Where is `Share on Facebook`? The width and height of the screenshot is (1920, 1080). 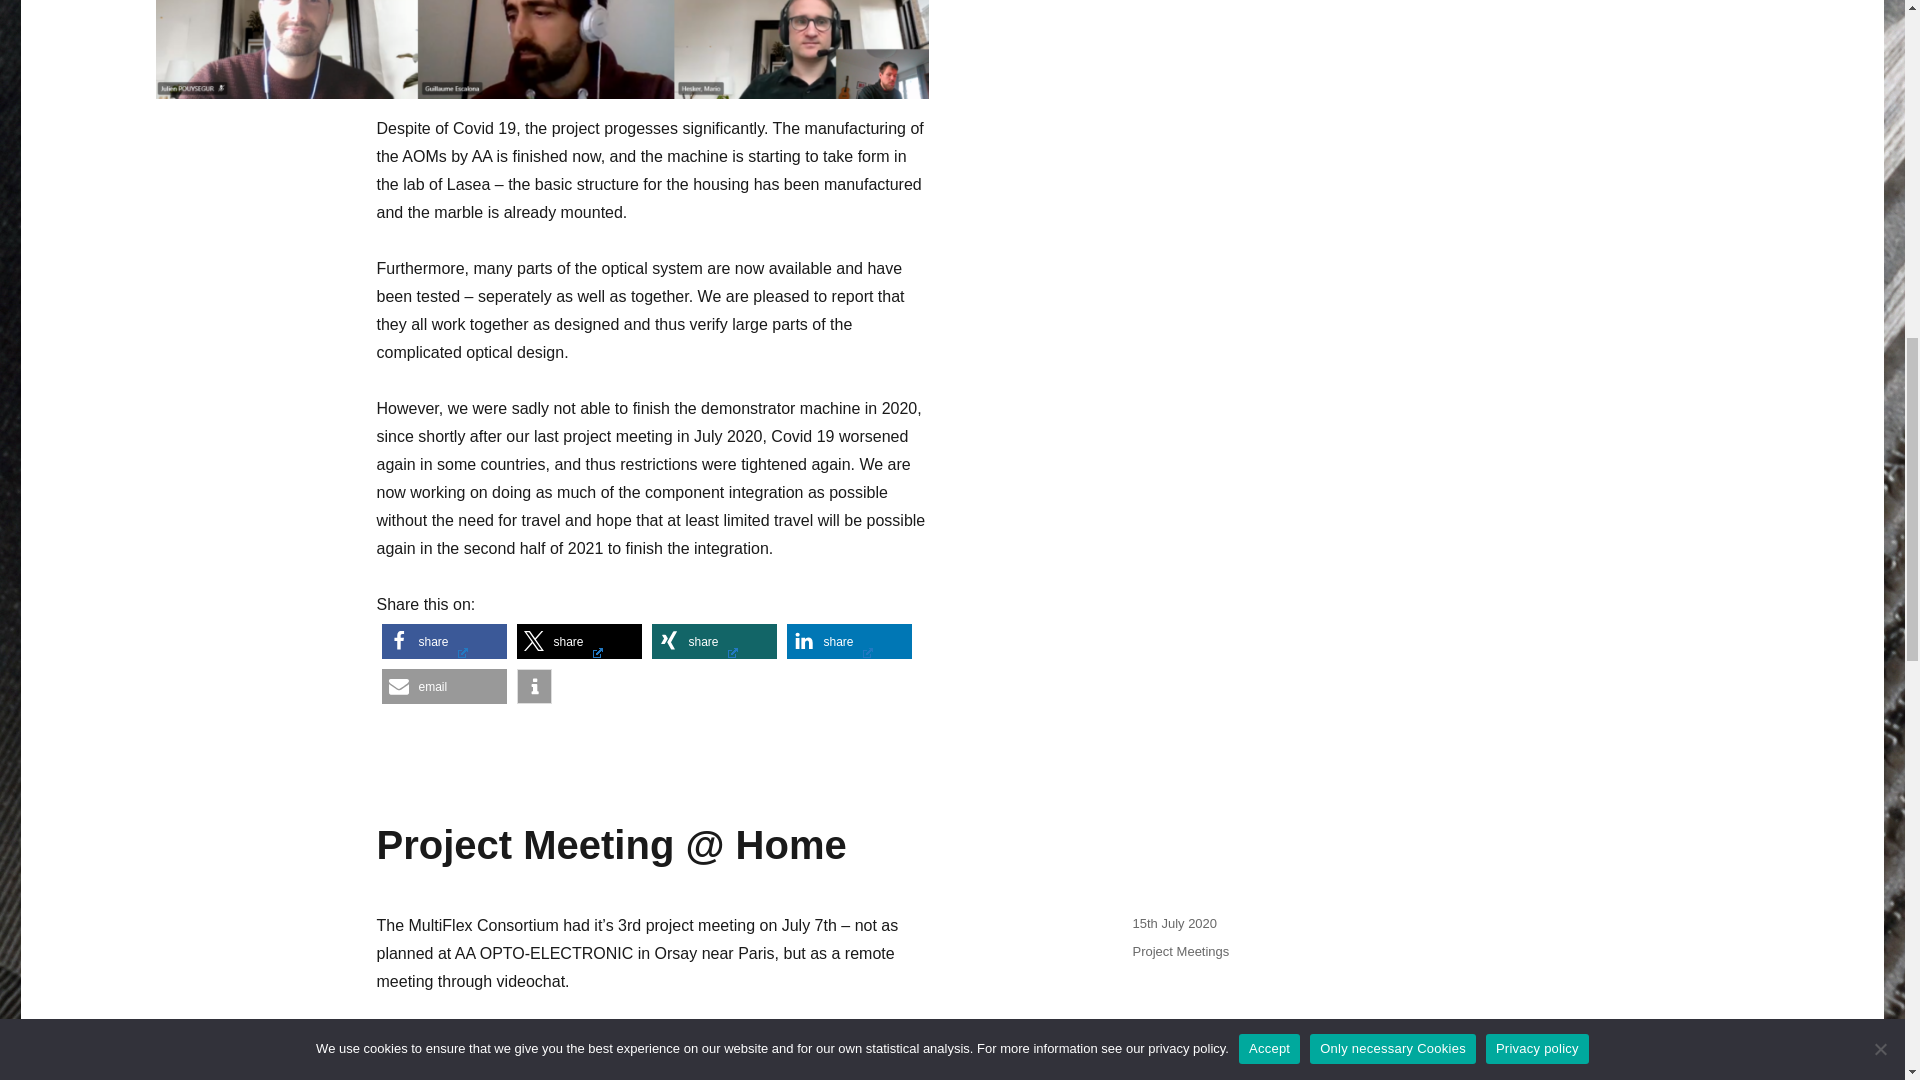
Share on Facebook is located at coordinates (444, 641).